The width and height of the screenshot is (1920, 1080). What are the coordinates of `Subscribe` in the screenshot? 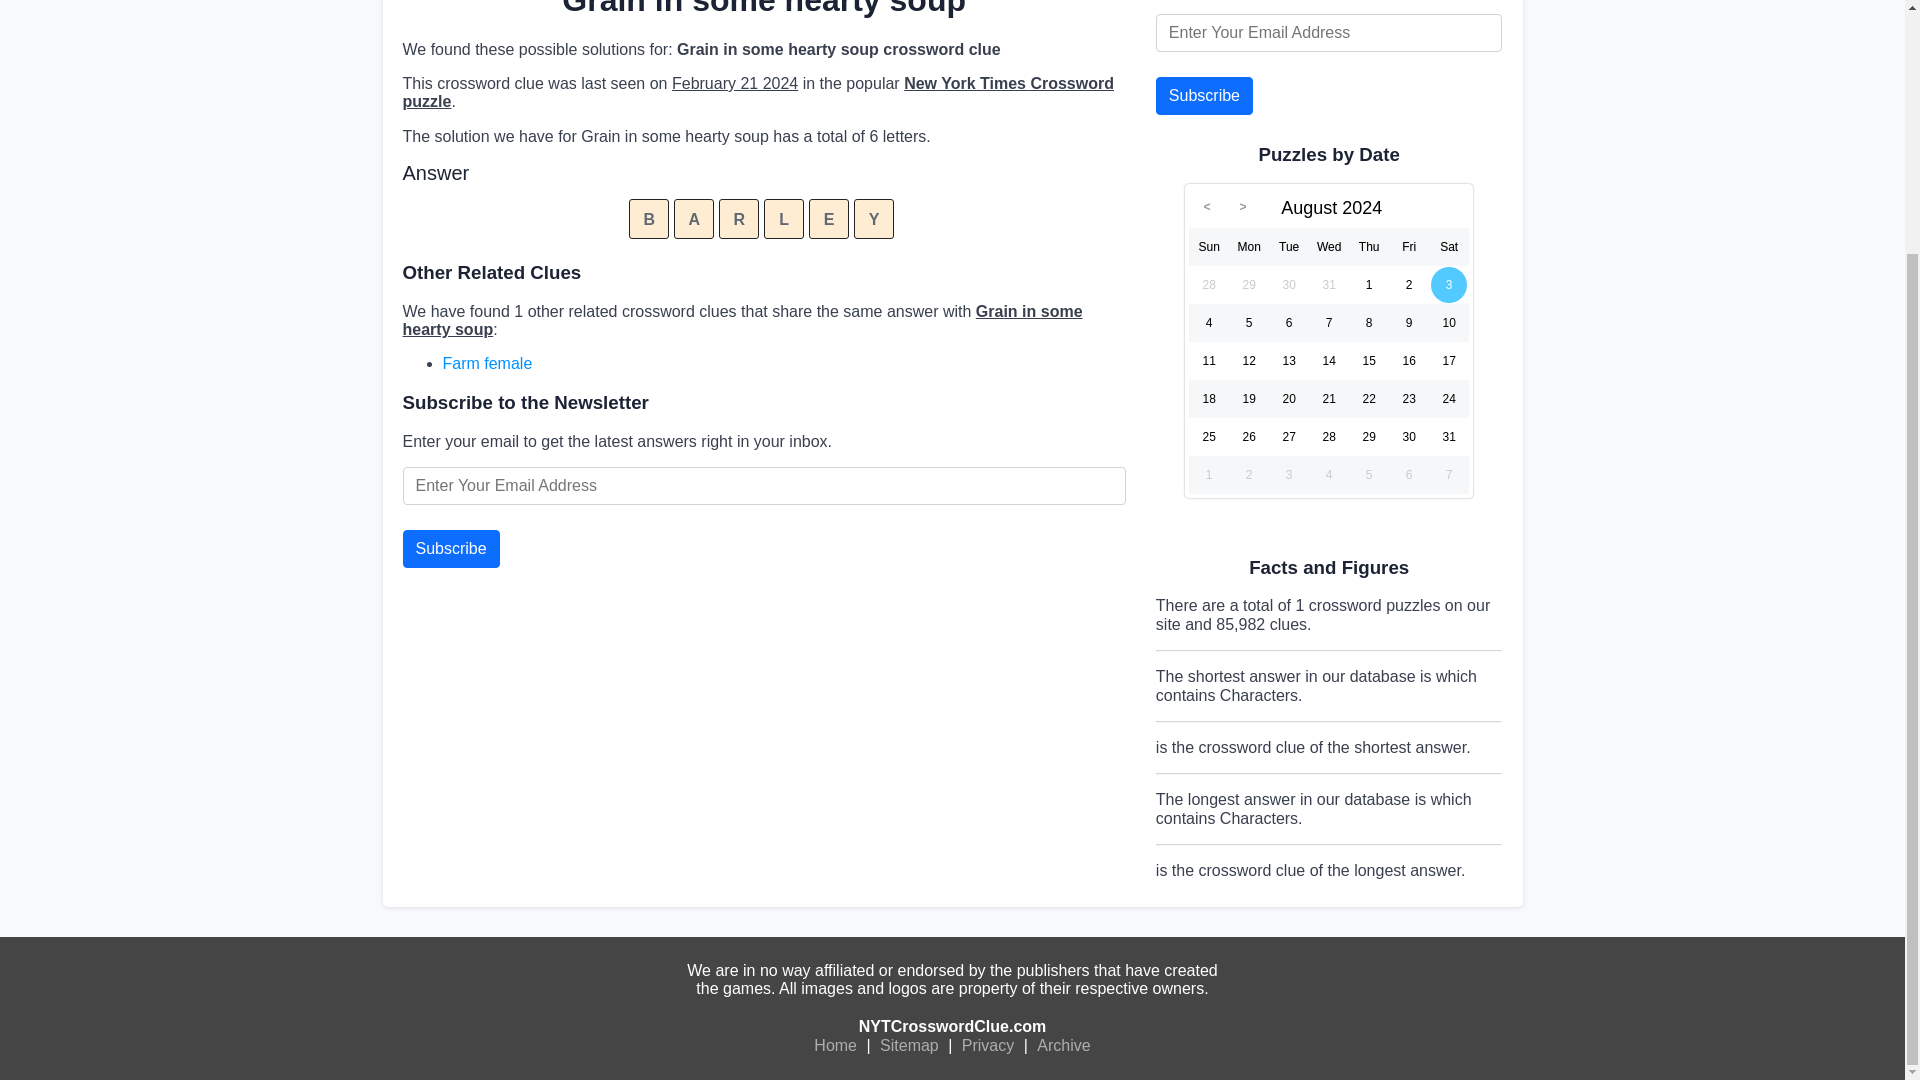 It's located at (450, 549).